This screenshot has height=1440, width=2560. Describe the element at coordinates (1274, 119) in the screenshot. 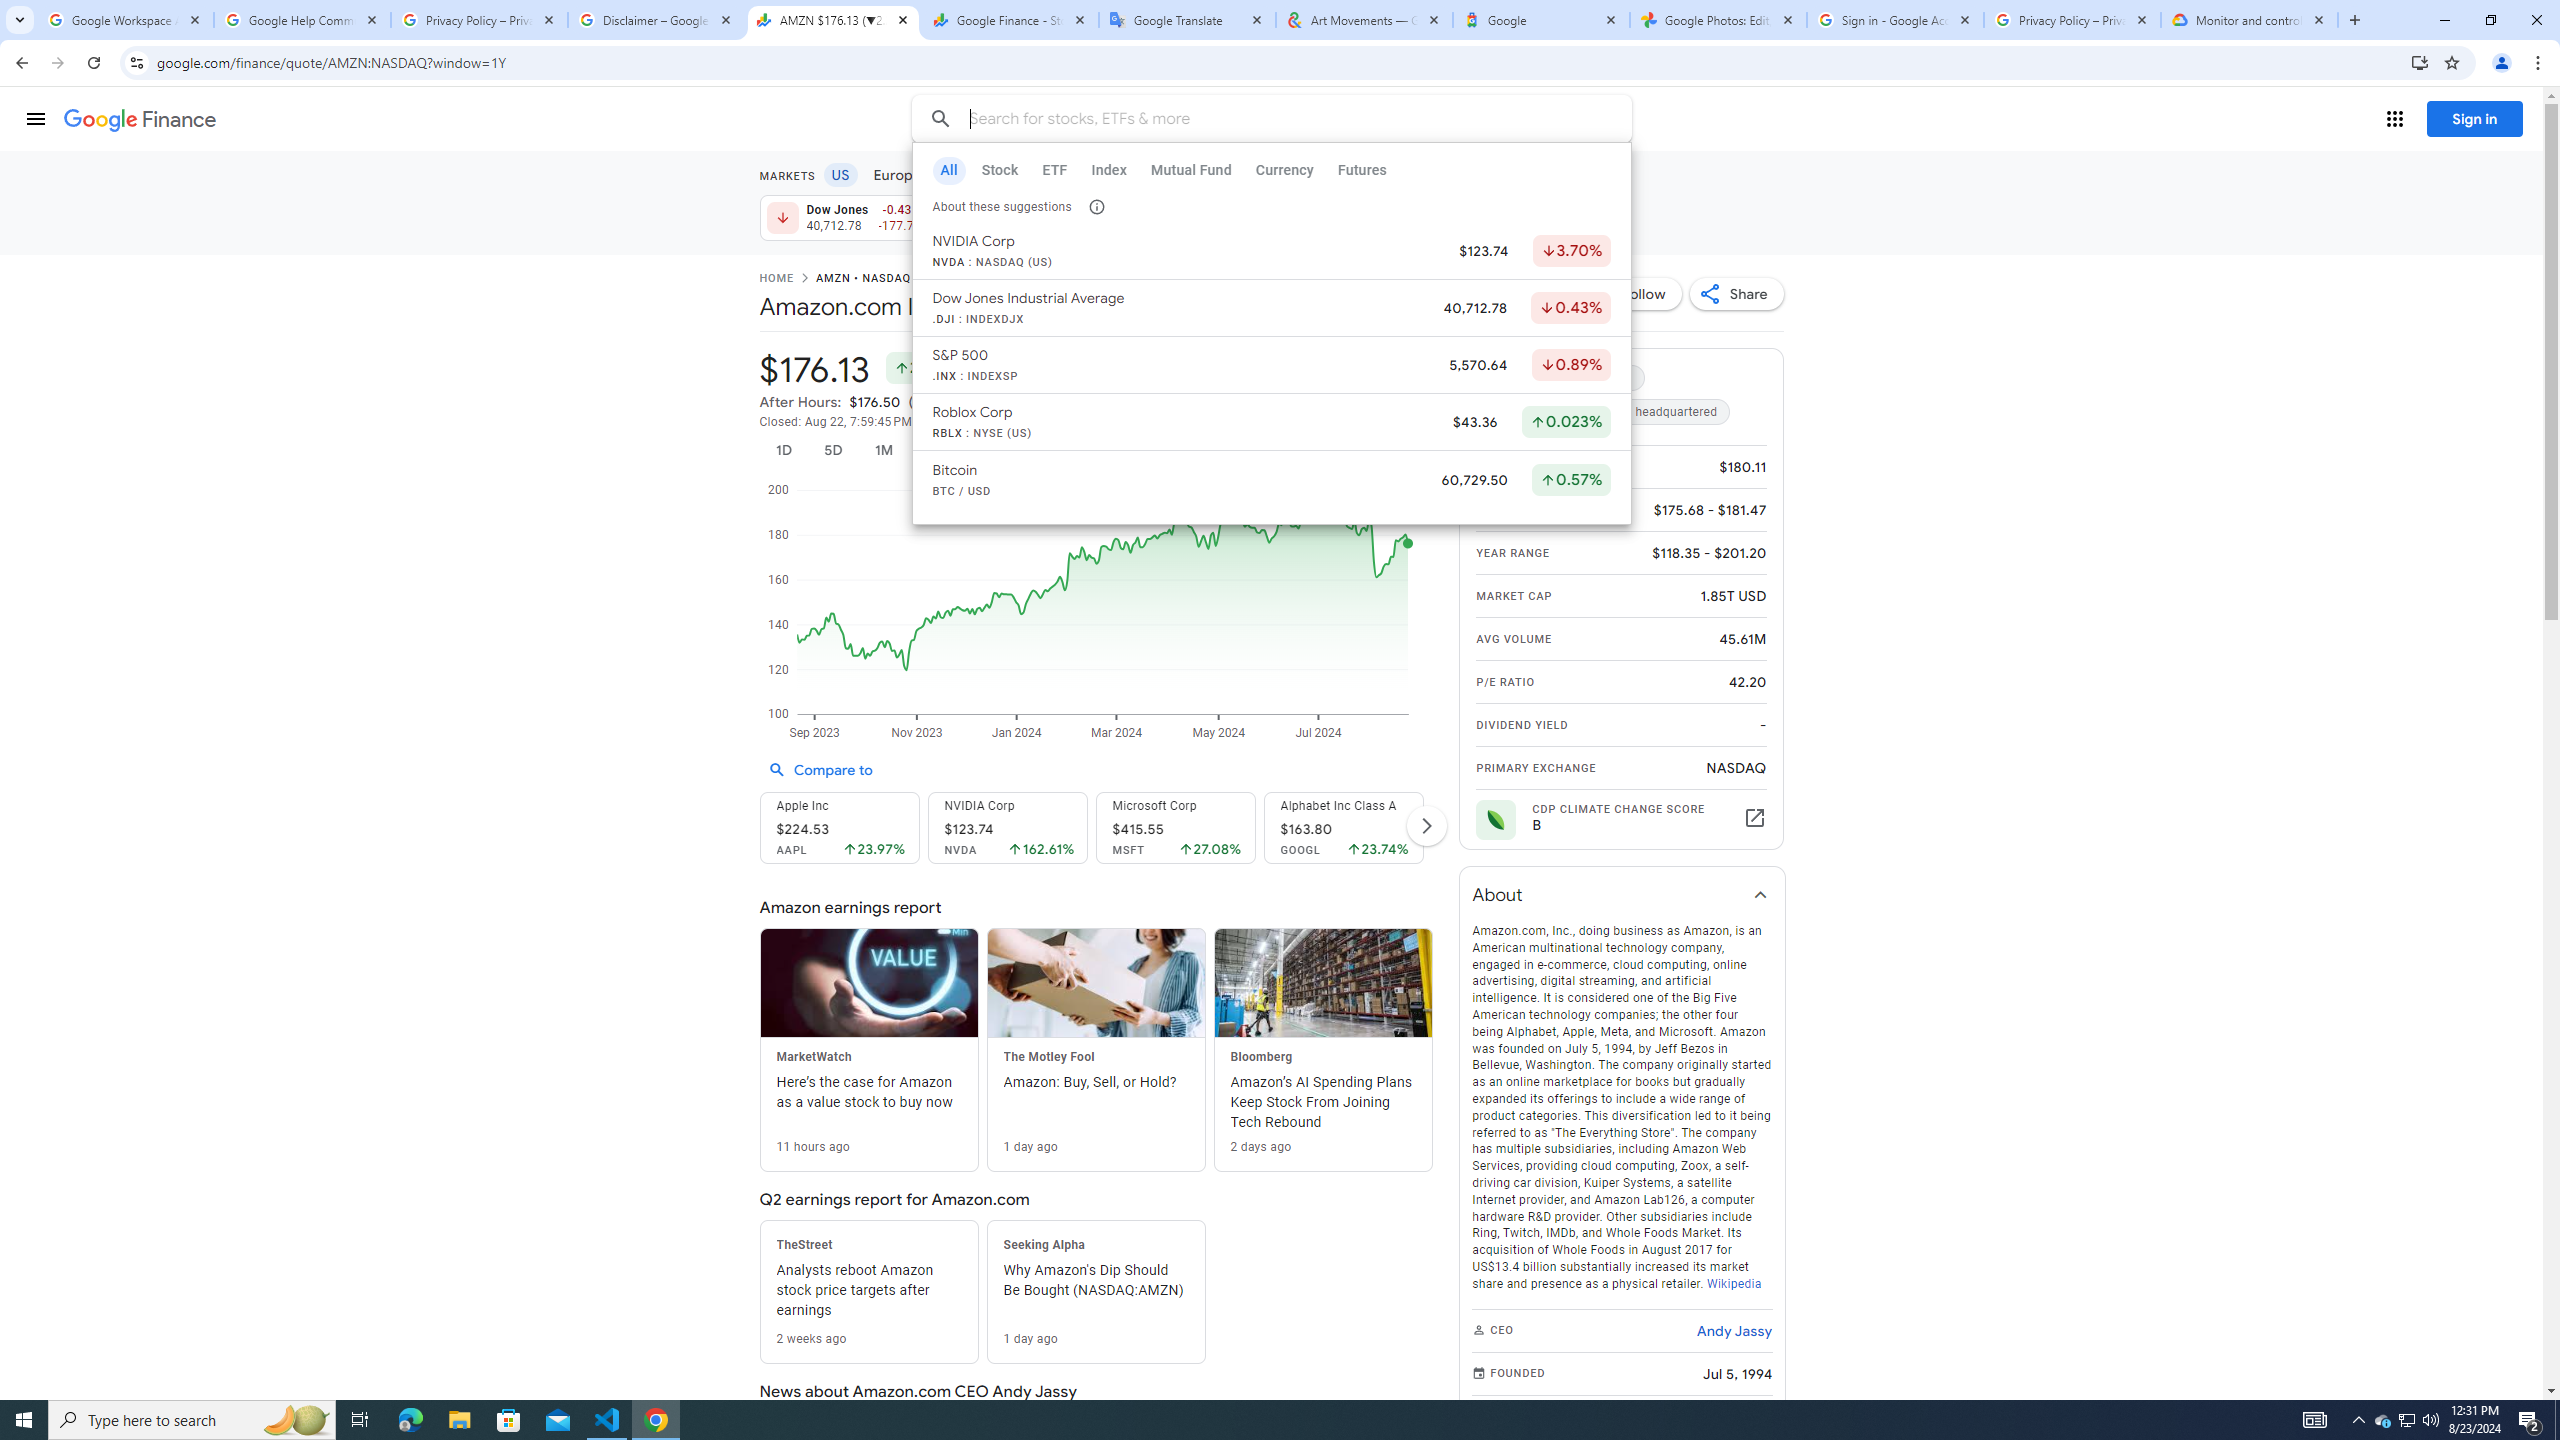

I see `Search for stocks, ETFs & more` at that location.